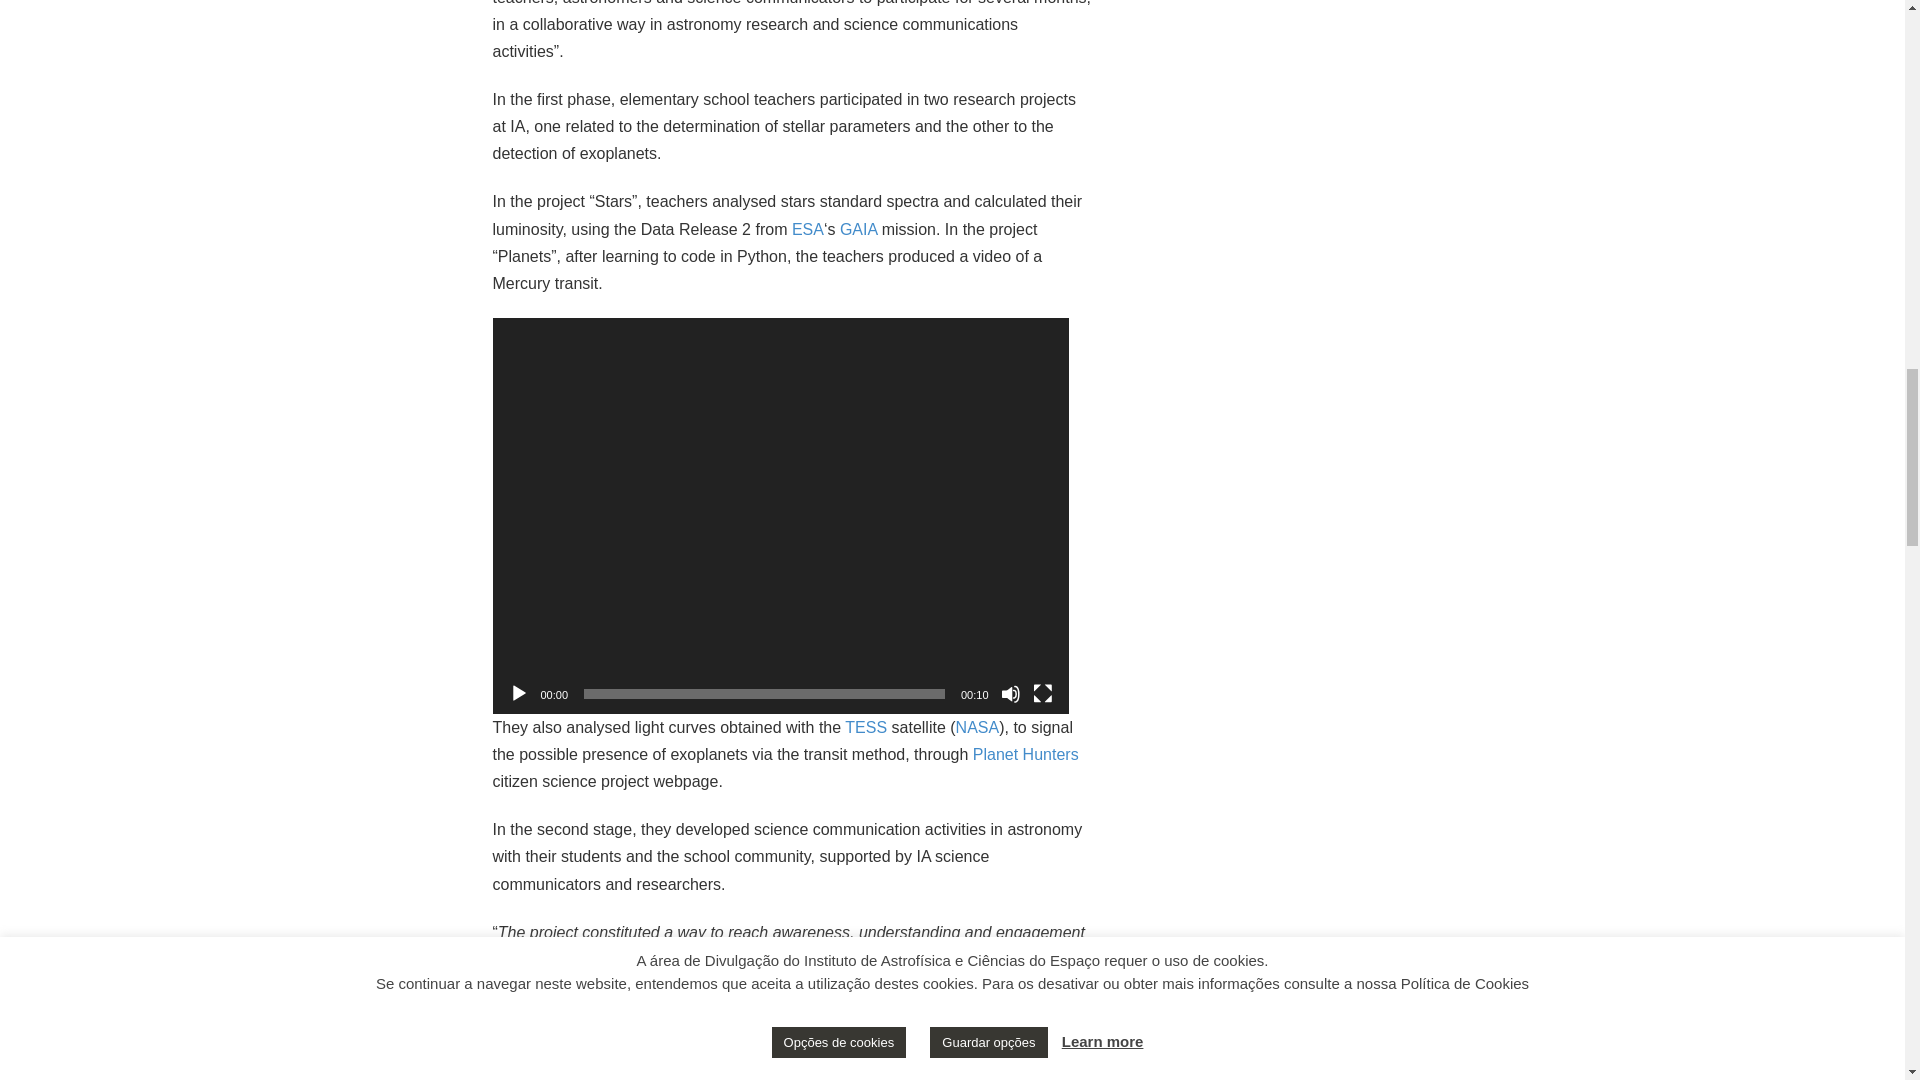 The width and height of the screenshot is (1920, 1080). What do you see at coordinates (518, 694) in the screenshot?
I see `Play` at bounding box center [518, 694].